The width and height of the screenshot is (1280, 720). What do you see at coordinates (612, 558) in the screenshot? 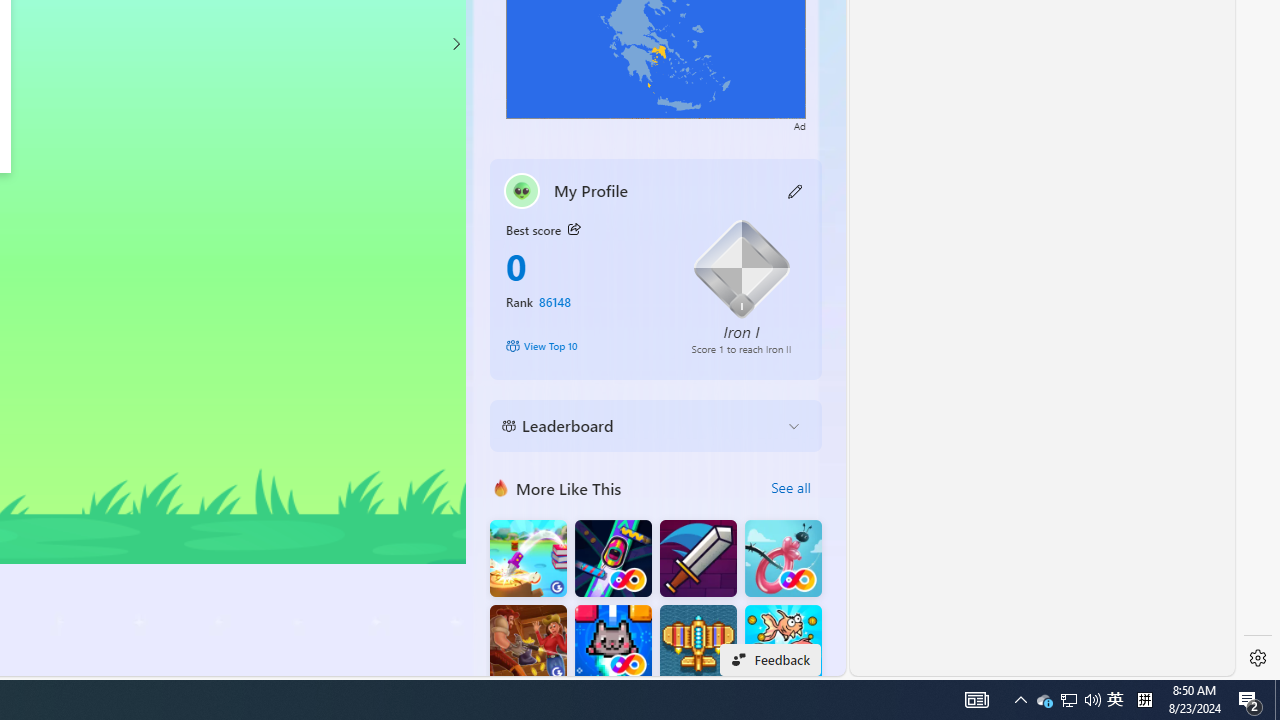
I see `Bumper Car FRVR` at bounding box center [612, 558].